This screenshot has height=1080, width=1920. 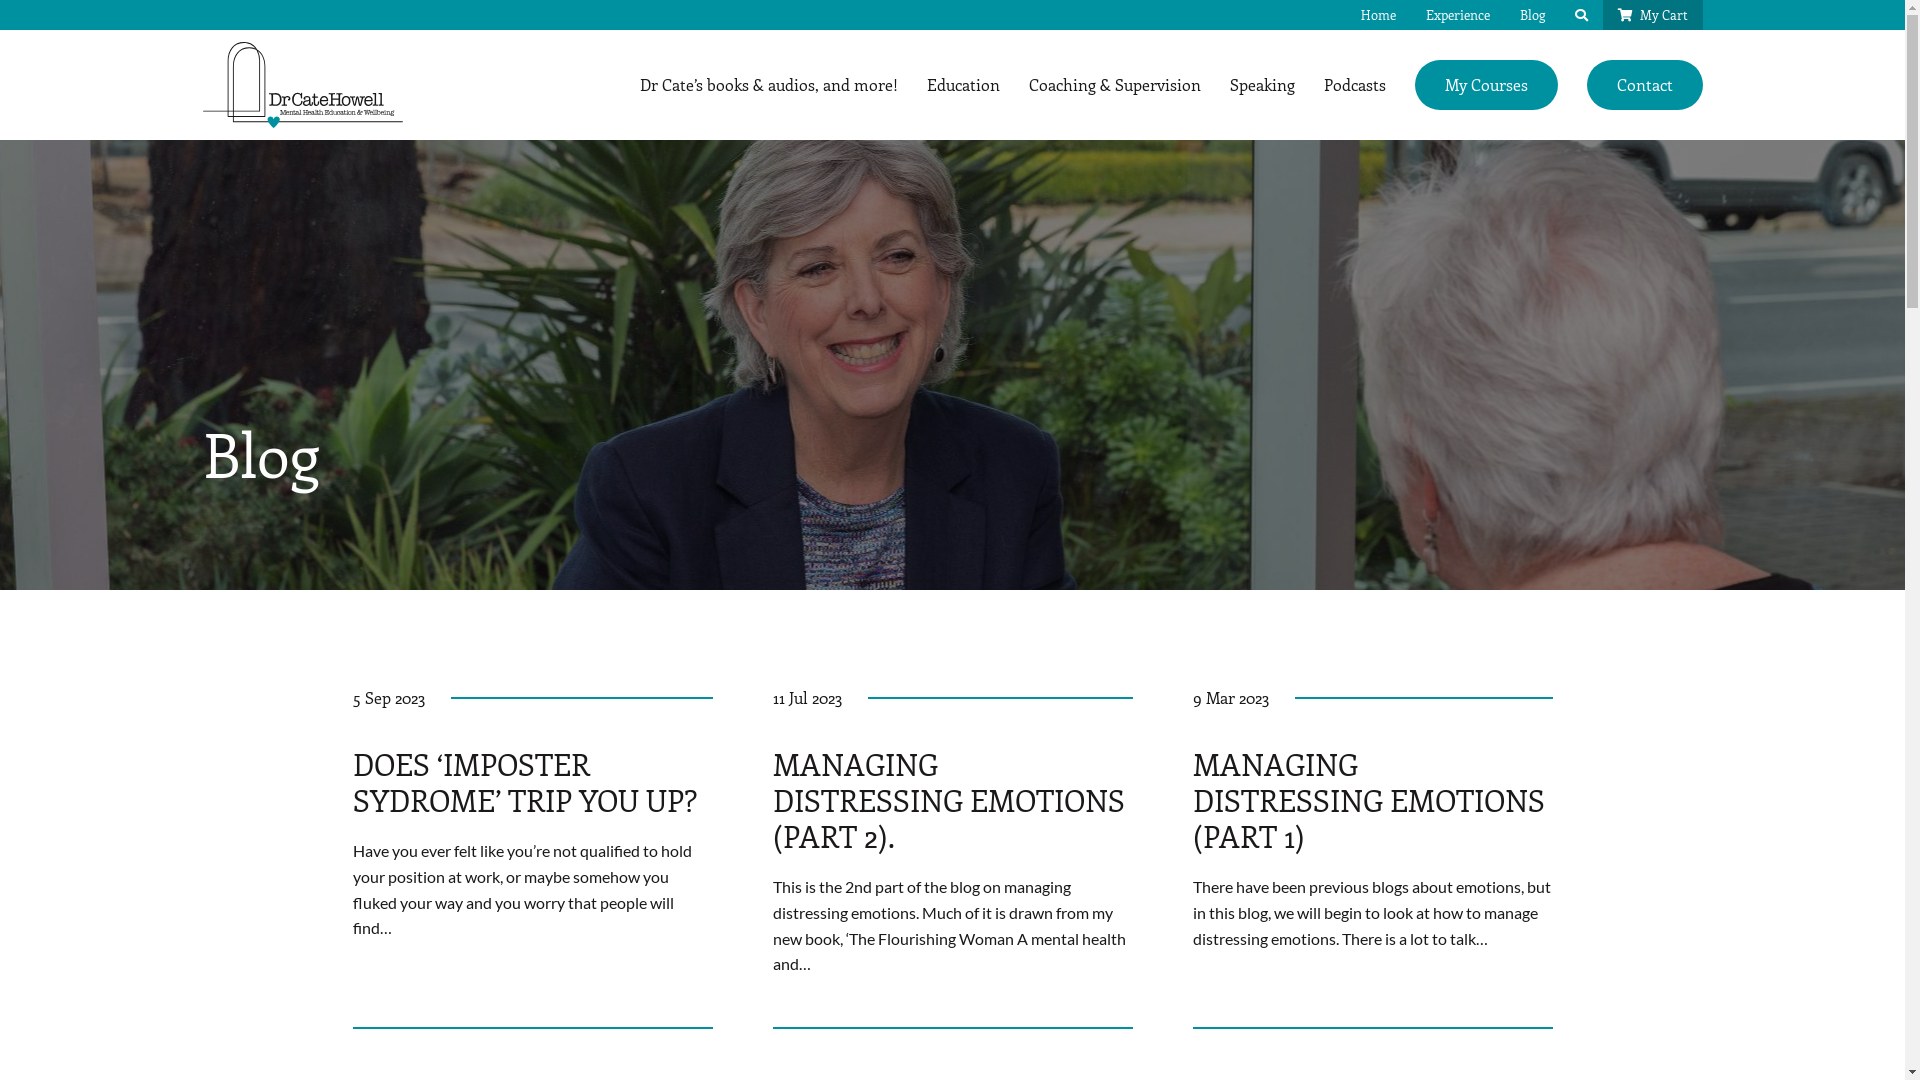 What do you see at coordinates (1644, 84) in the screenshot?
I see `Contact` at bounding box center [1644, 84].